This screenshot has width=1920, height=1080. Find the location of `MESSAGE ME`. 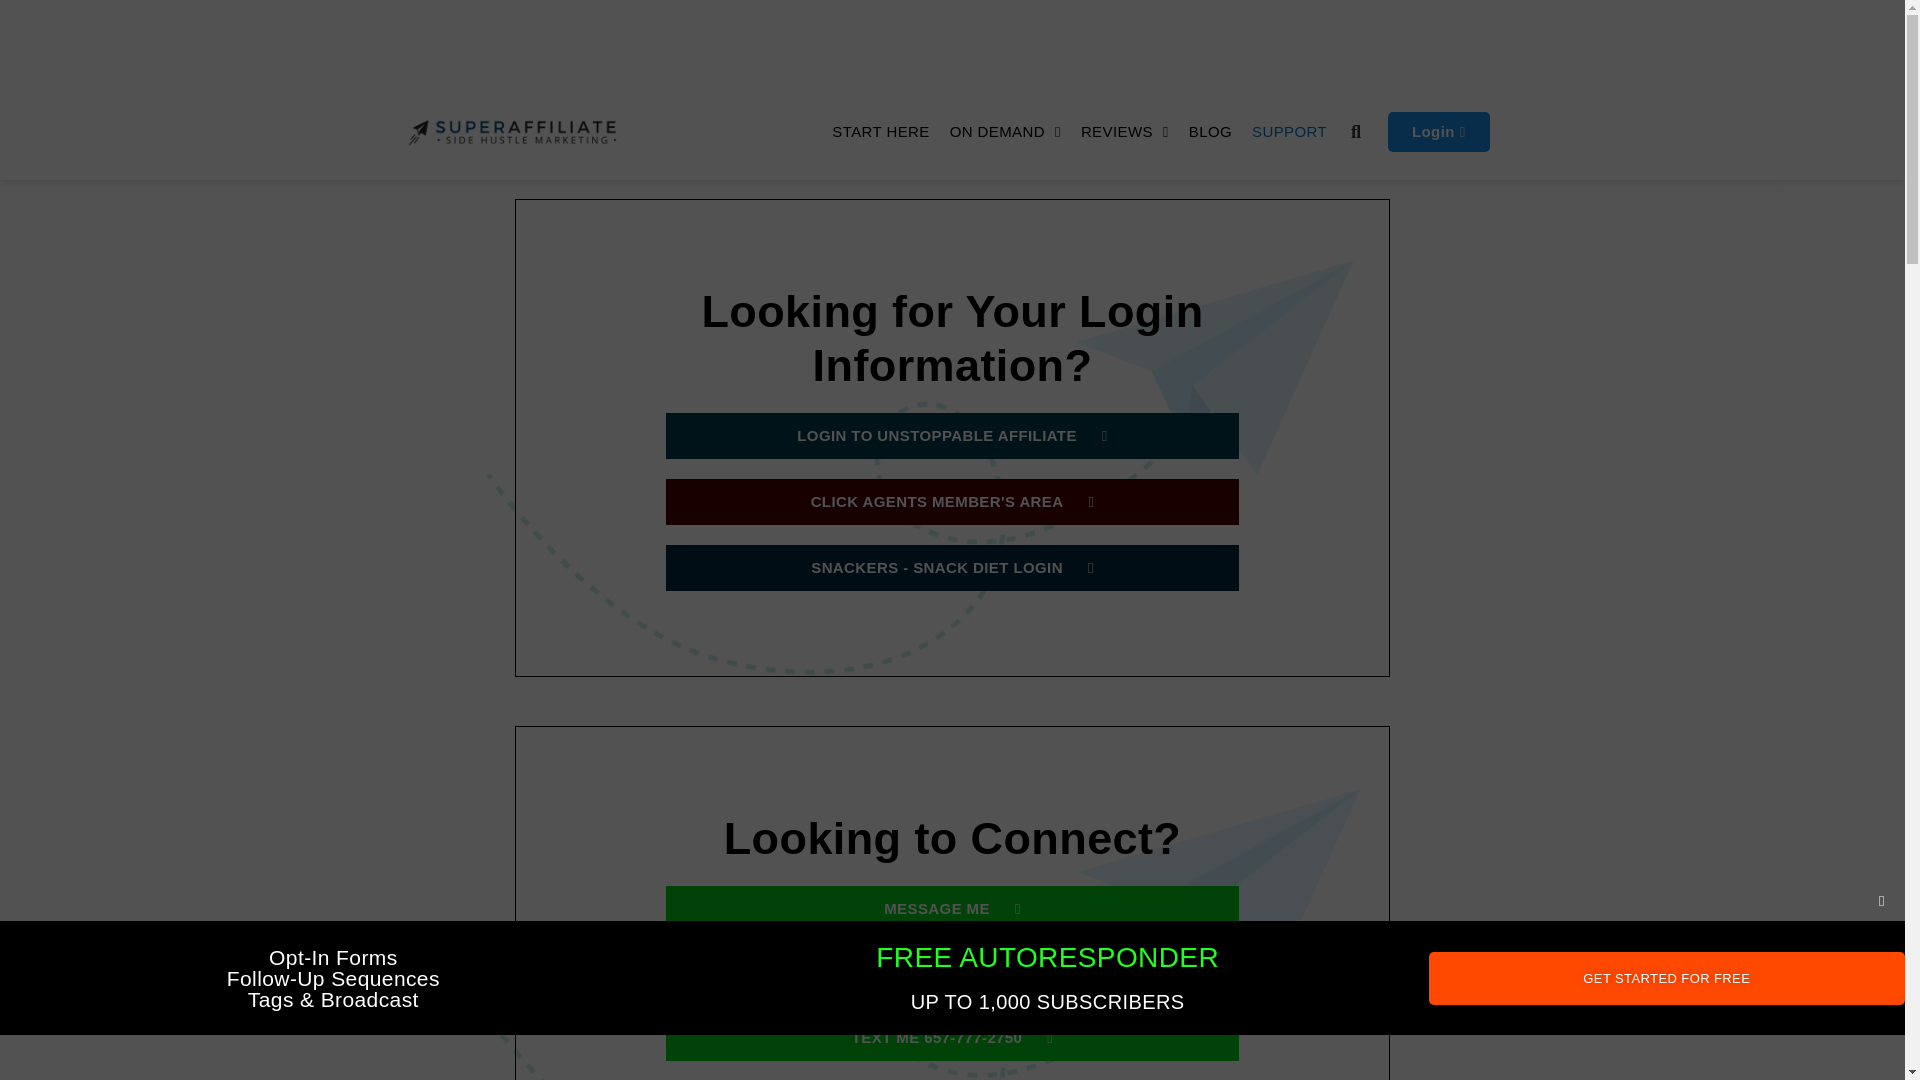

MESSAGE ME is located at coordinates (952, 908).